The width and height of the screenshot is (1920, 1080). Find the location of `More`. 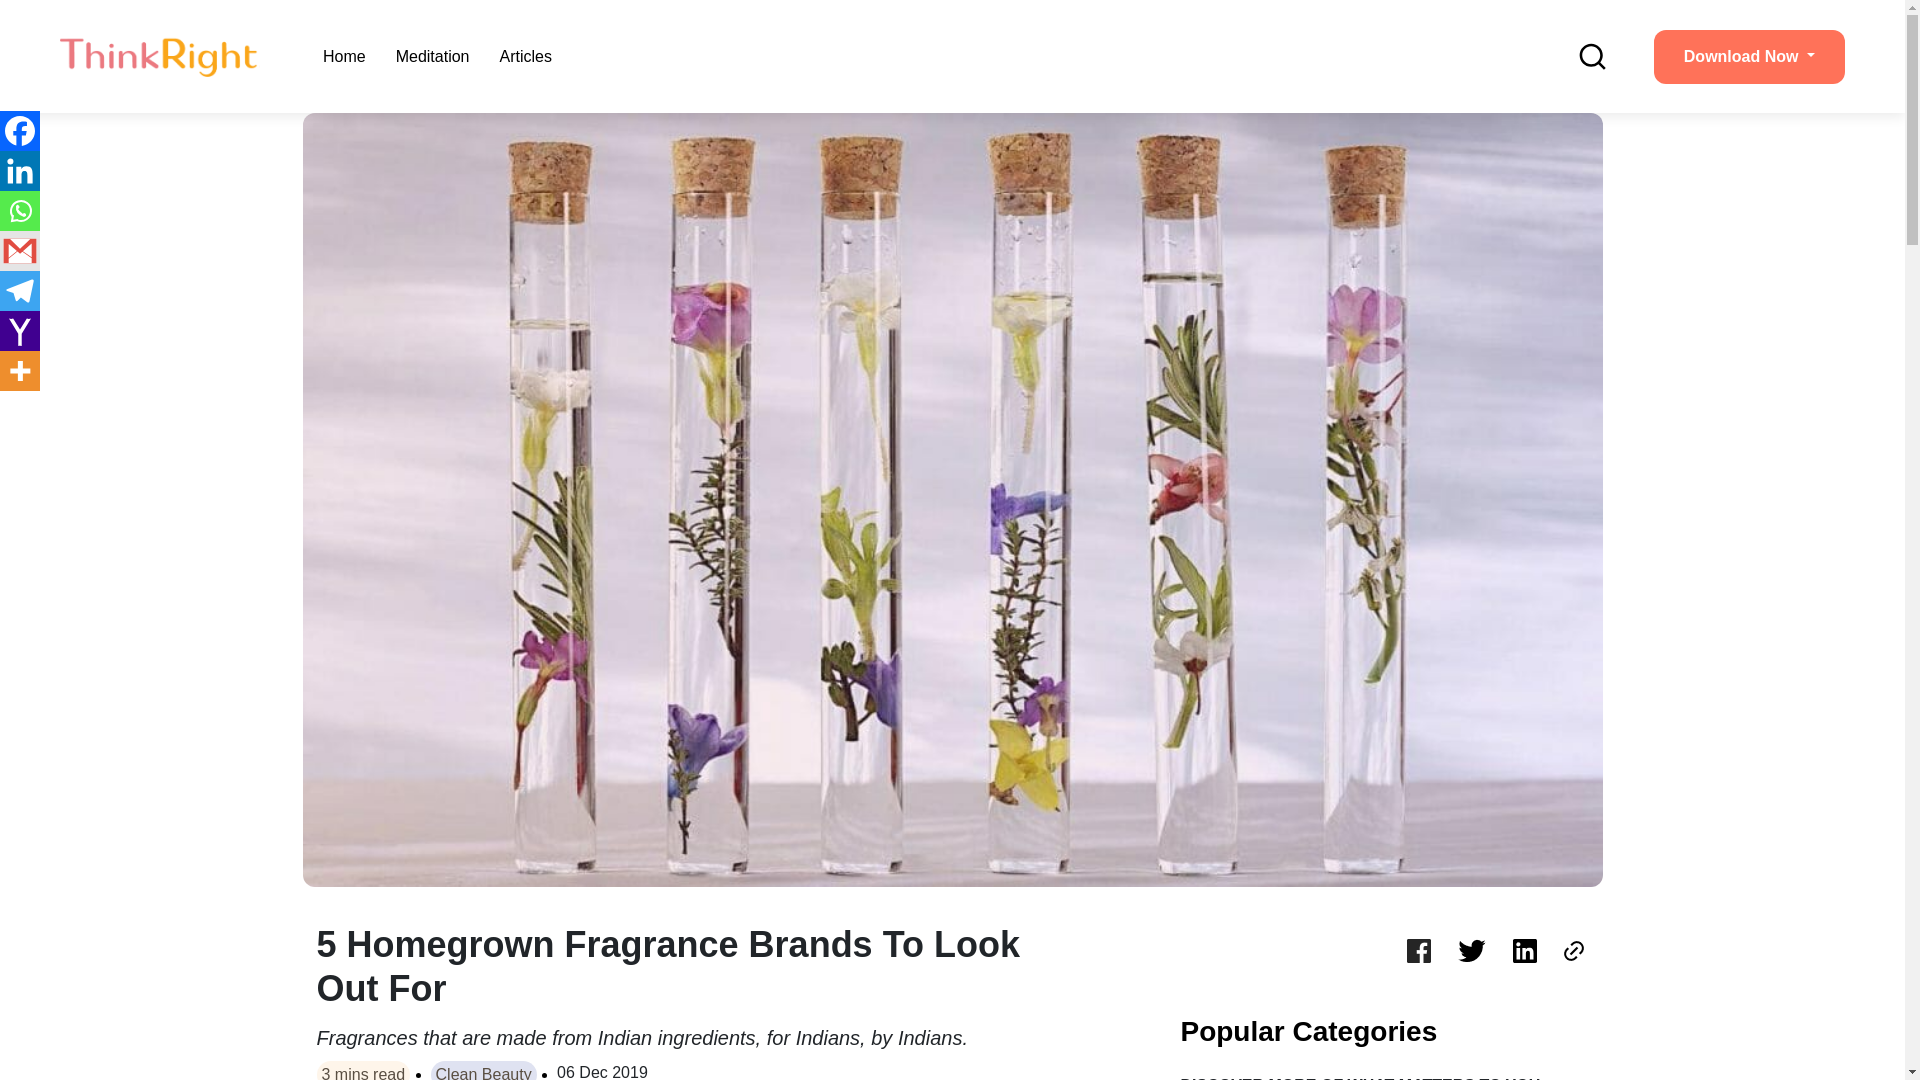

More is located at coordinates (20, 370).